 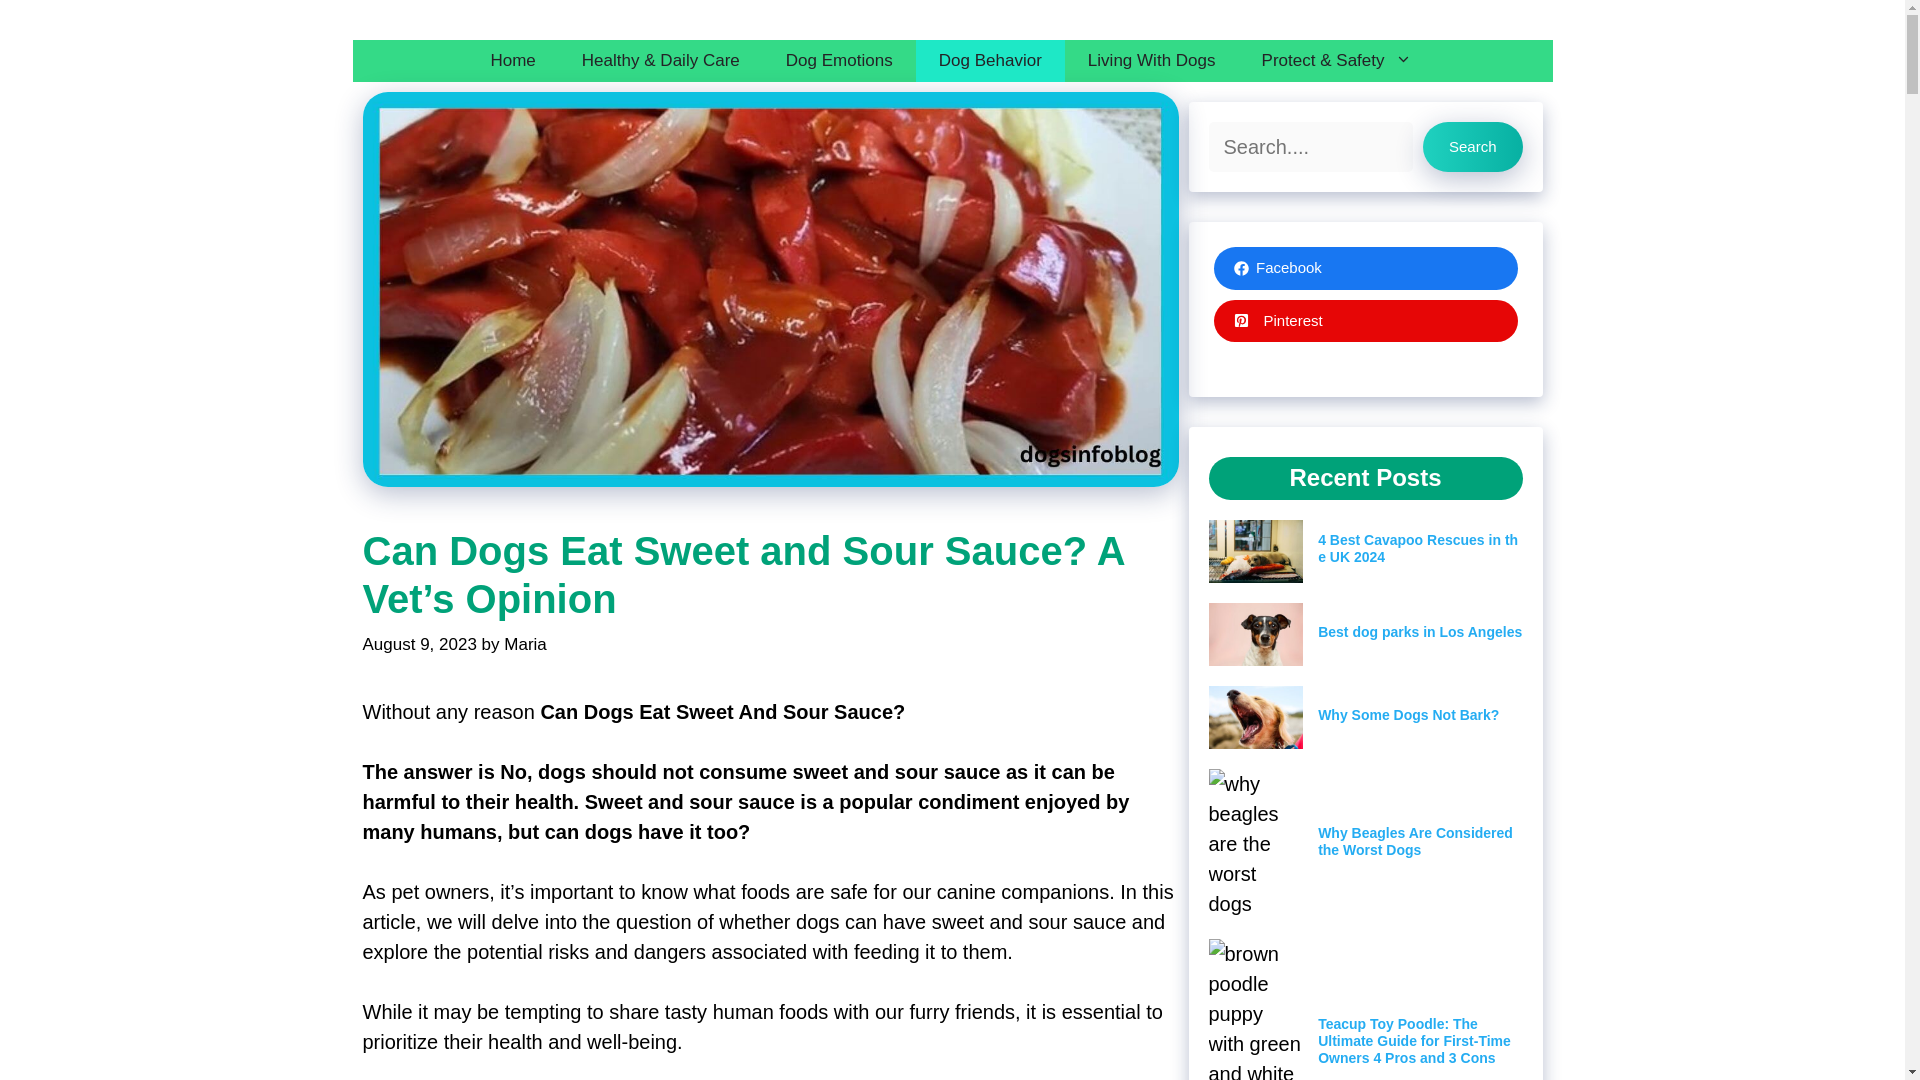 I want to click on Maria, so click(x=525, y=644).